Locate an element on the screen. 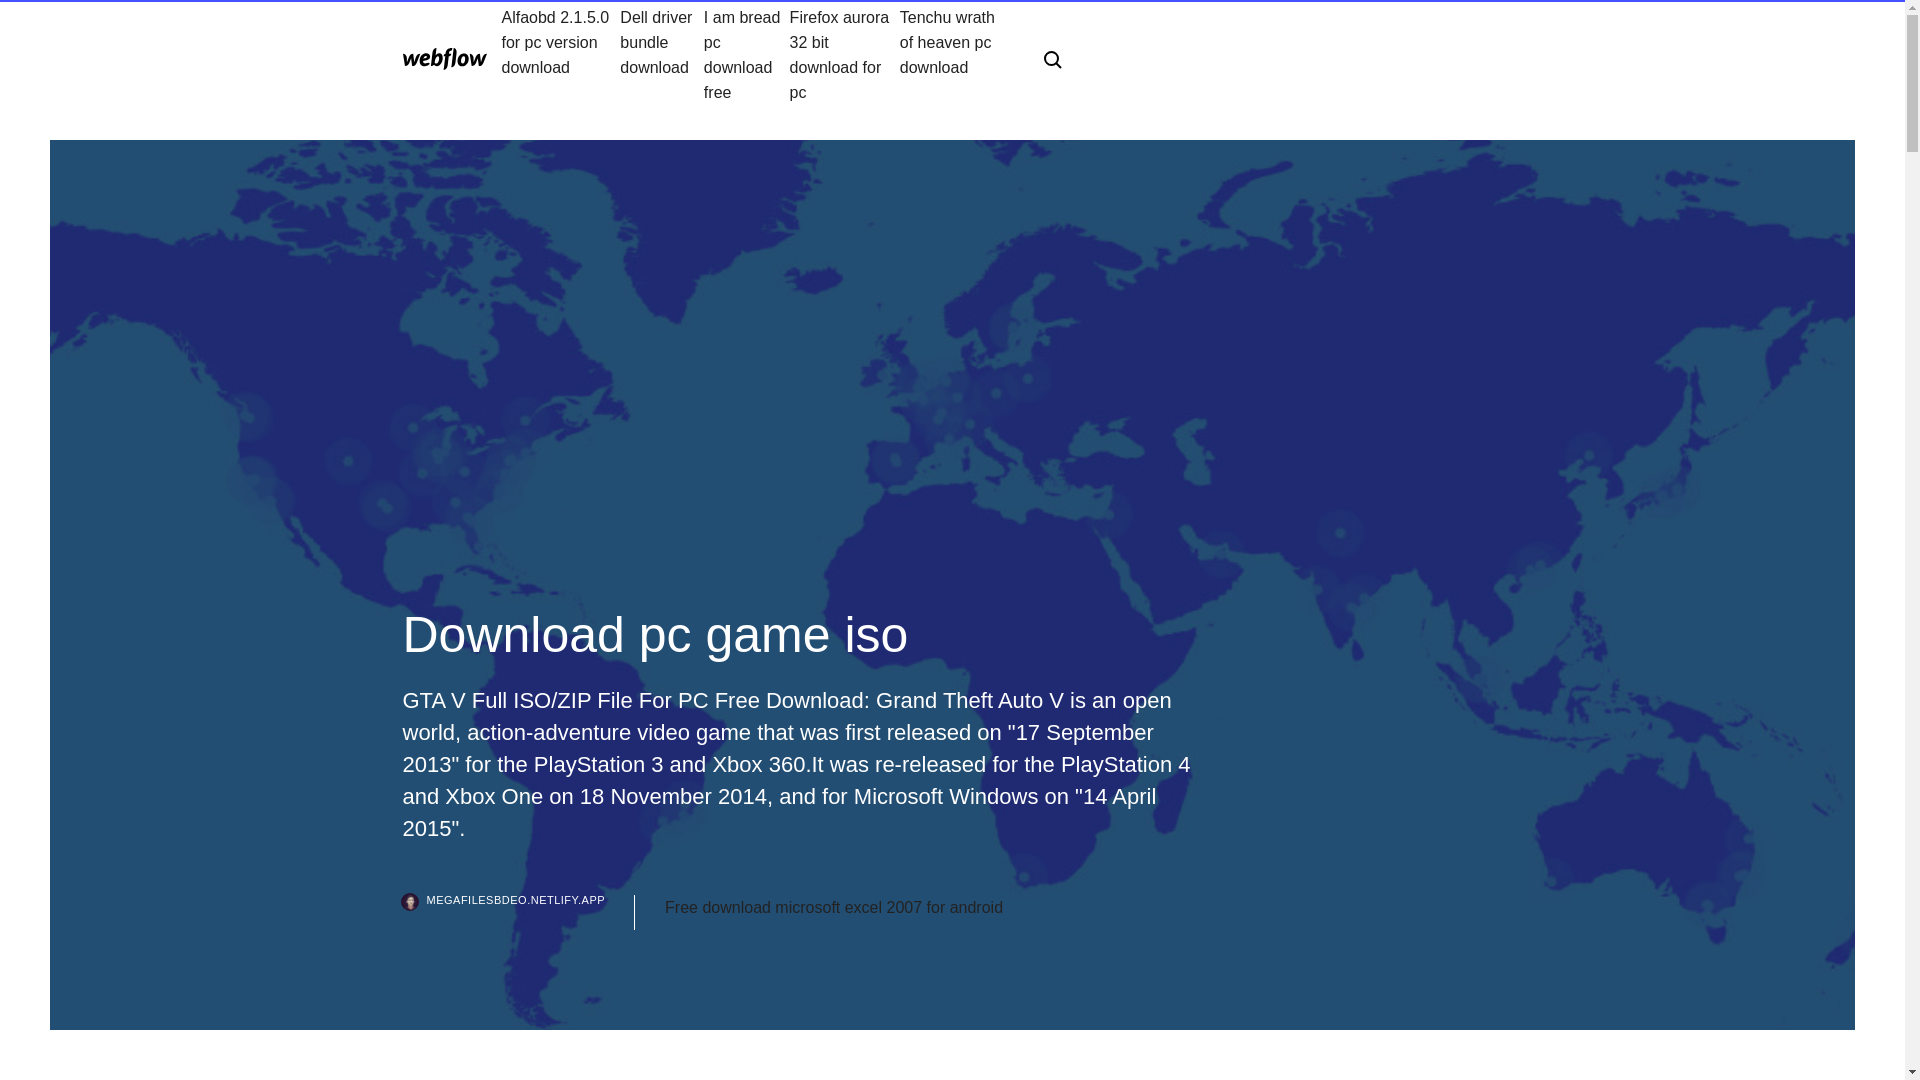 Image resolution: width=1920 pixels, height=1080 pixels. Firefox aurora 32 bit download for pc is located at coordinates (844, 54).